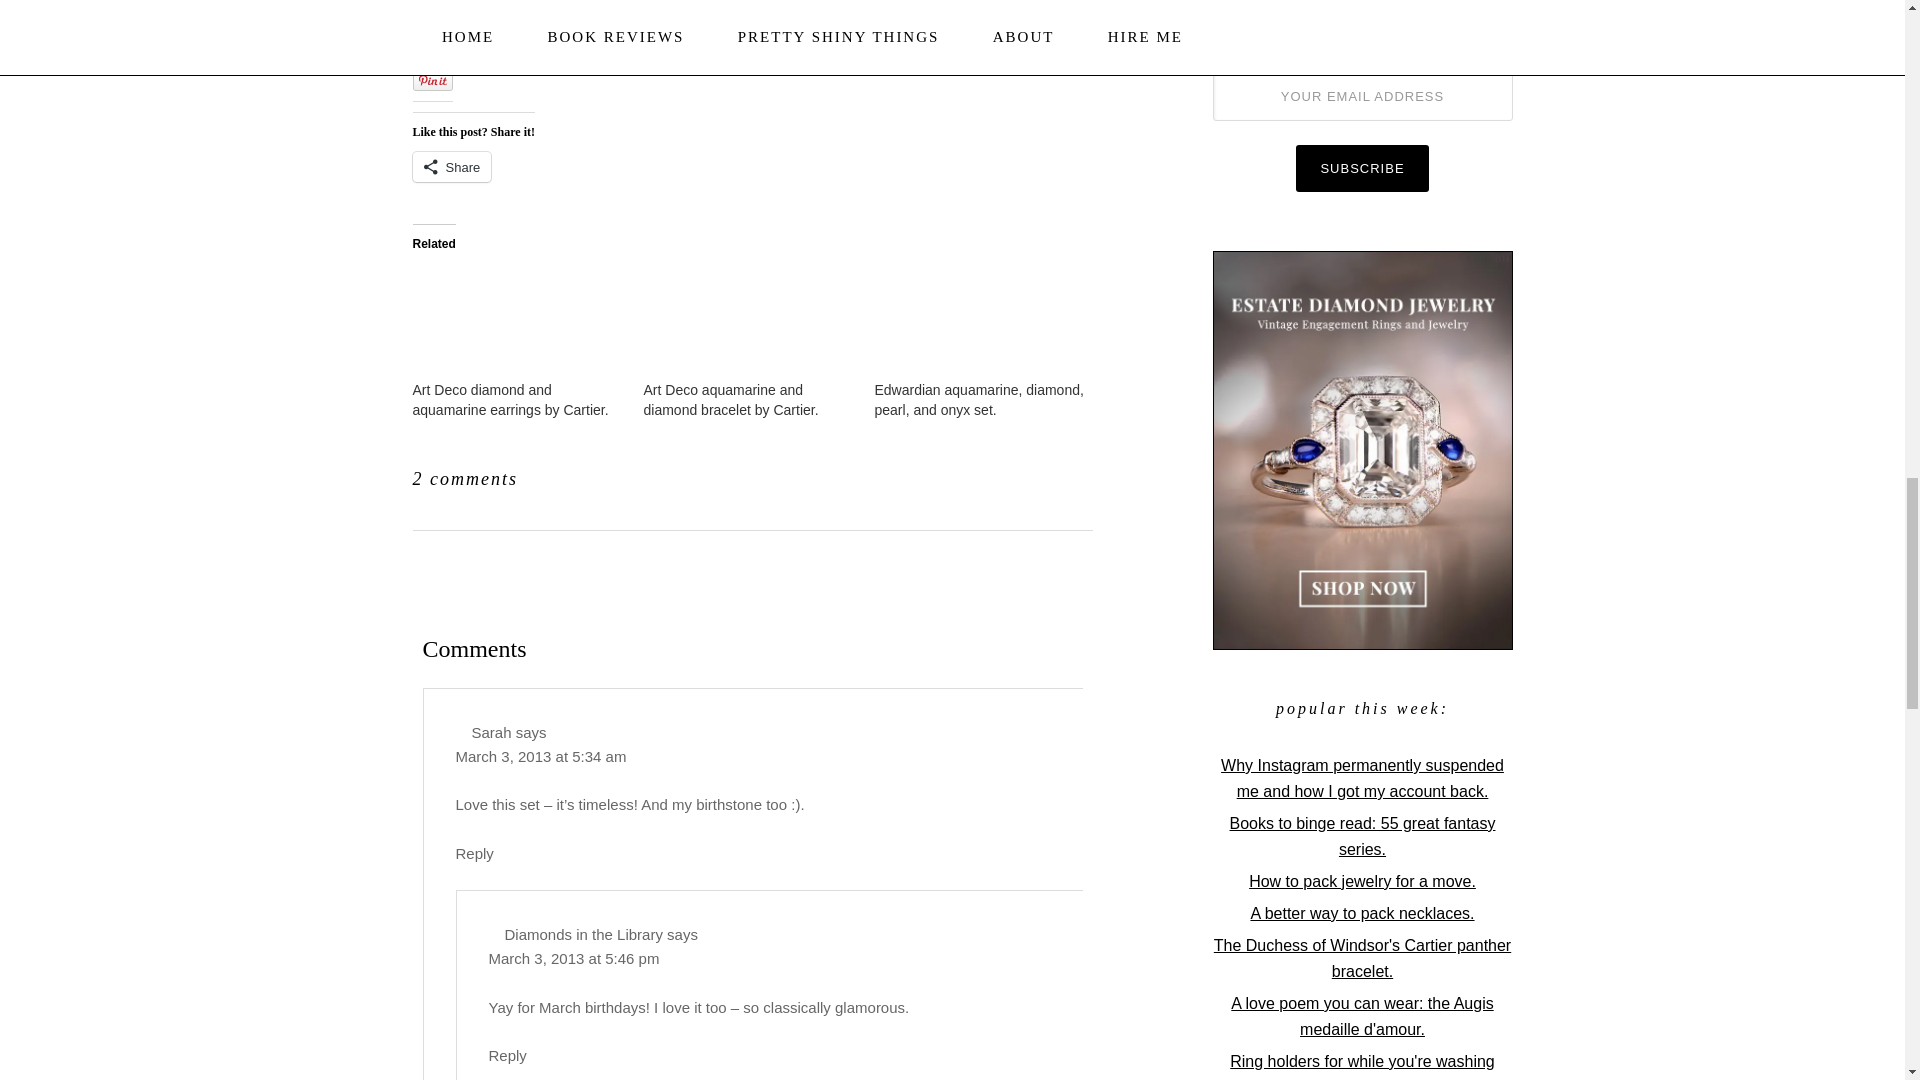 Image resolution: width=1920 pixels, height=1080 pixels. Describe the element at coordinates (978, 324) in the screenshot. I see `Edwardian aquamarine, diamond, pearl, and onyx set.` at that location.